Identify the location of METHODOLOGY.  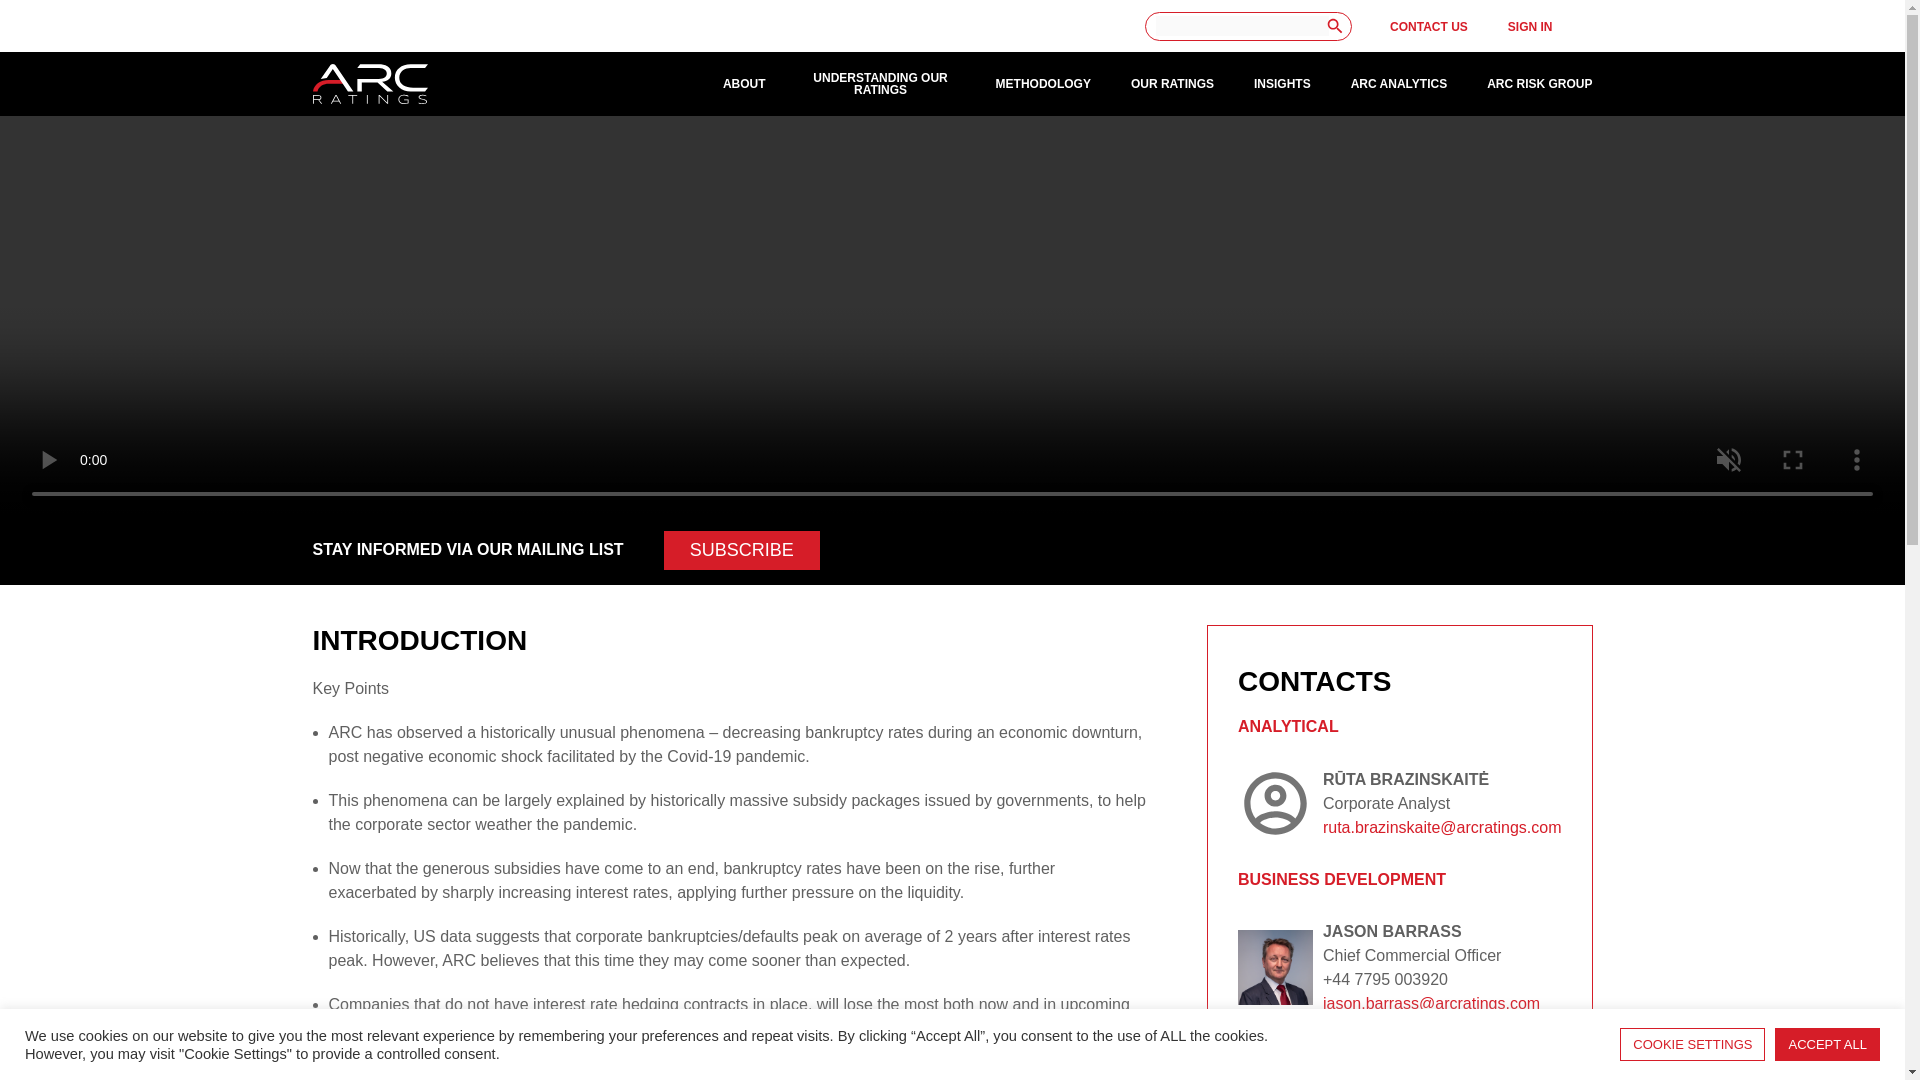
(1043, 83).